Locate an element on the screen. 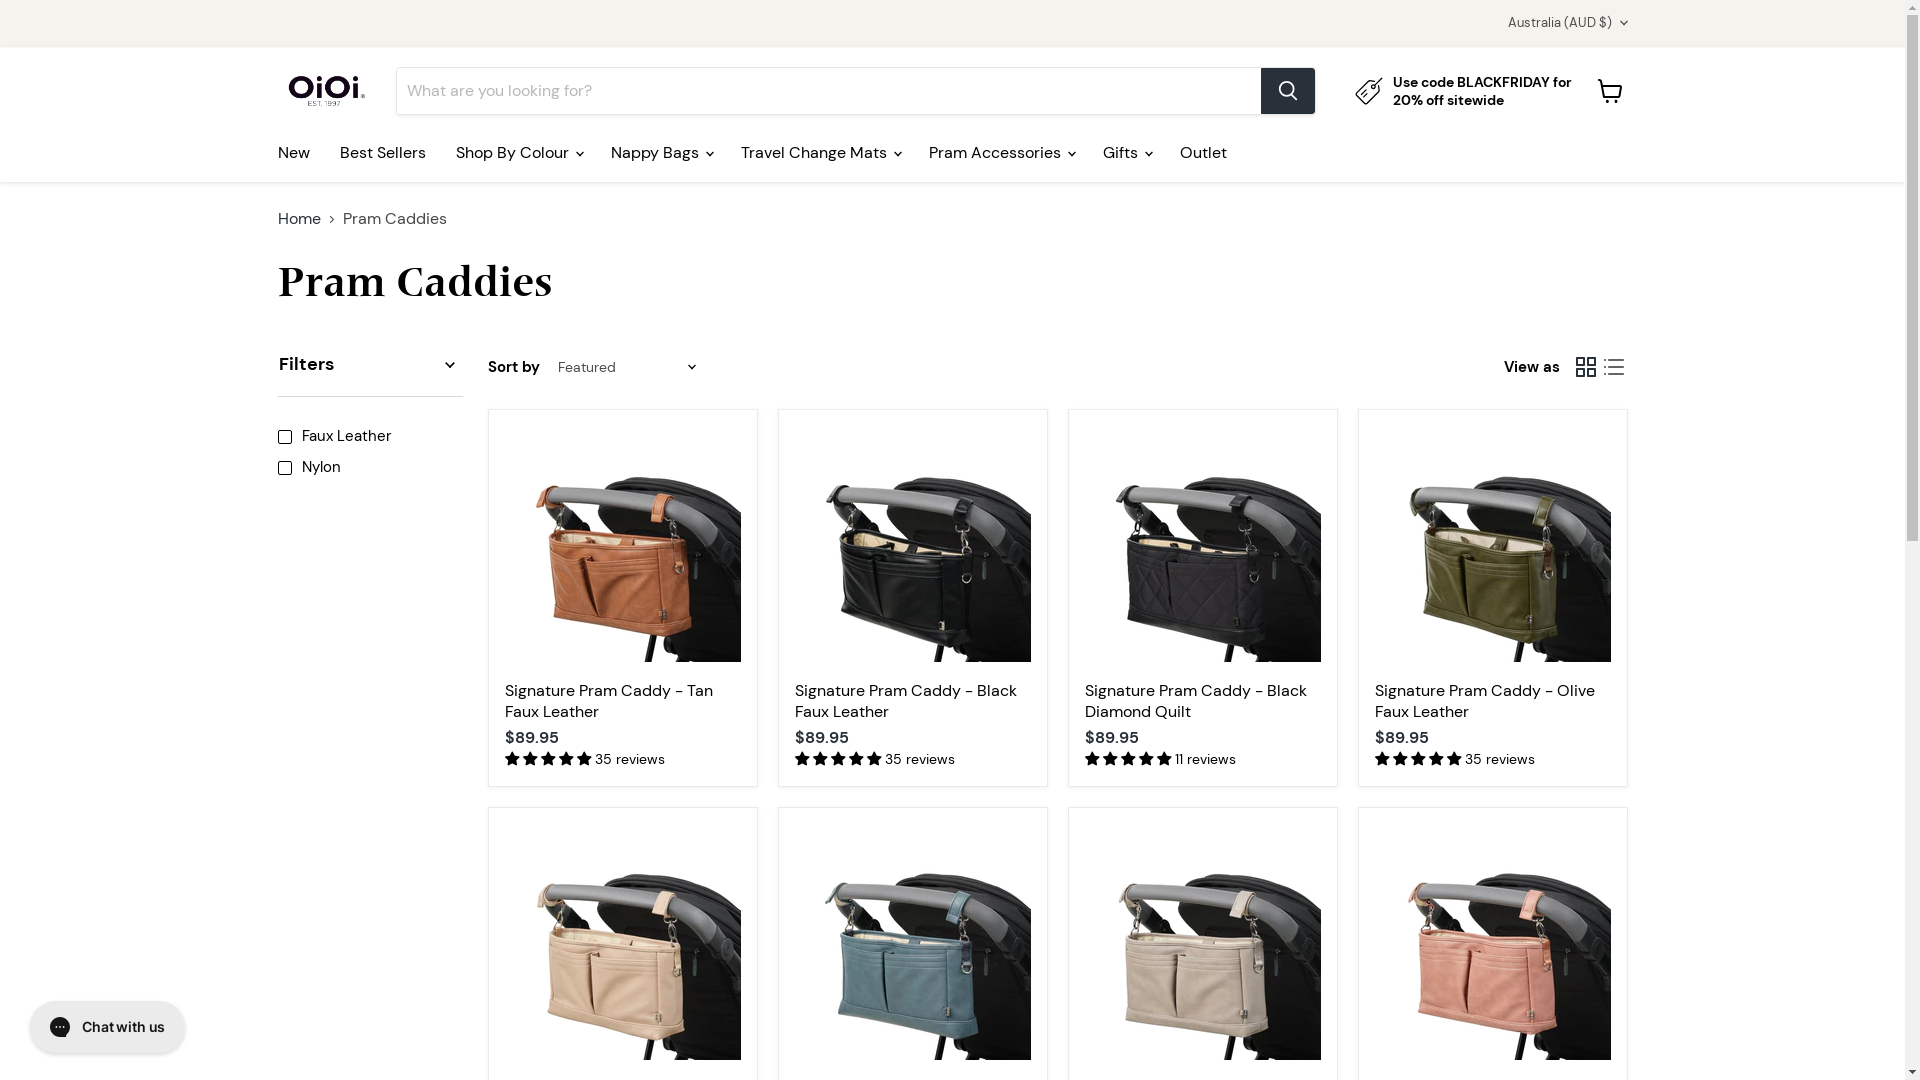 This screenshot has height=1080, width=1920. View cart is located at coordinates (1610, 91).